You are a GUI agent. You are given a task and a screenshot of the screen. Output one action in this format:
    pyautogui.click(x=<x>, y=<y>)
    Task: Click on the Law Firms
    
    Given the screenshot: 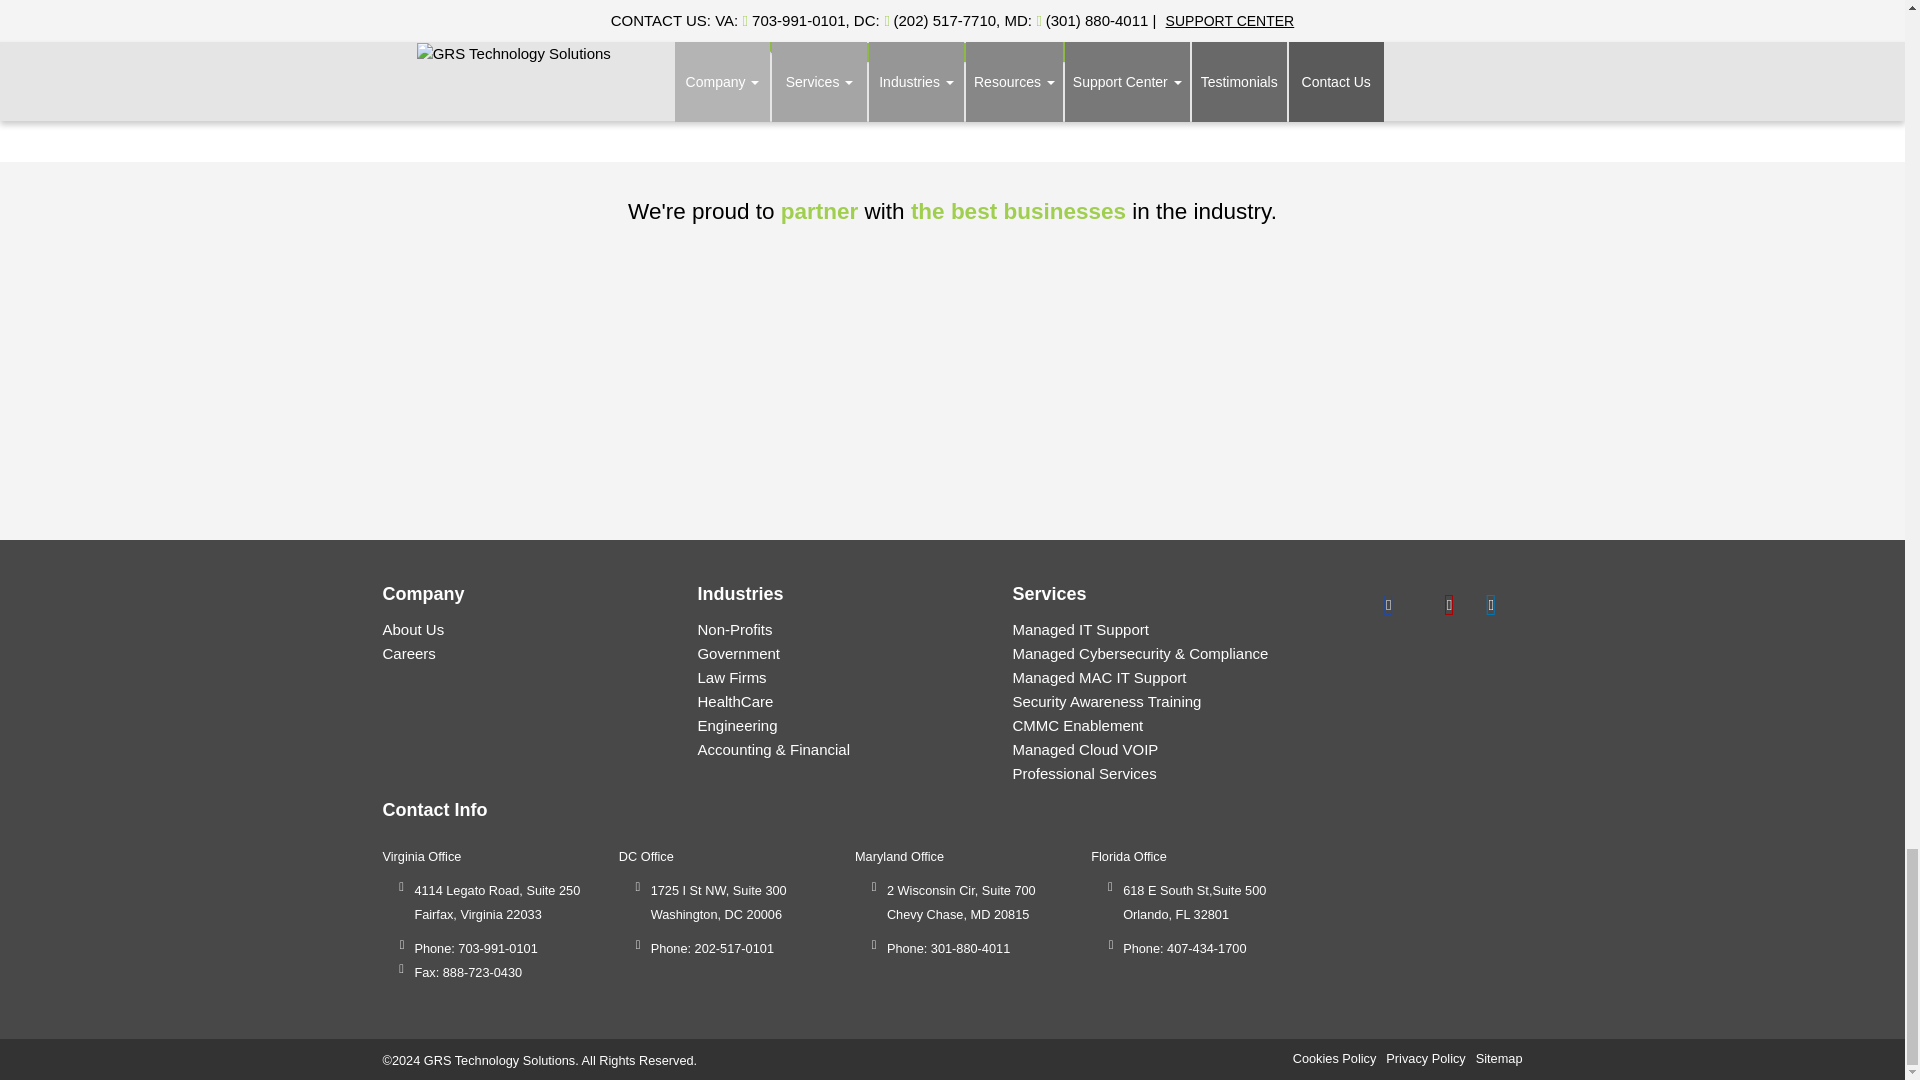 What is the action you would take?
    pyautogui.click(x=731, y=676)
    